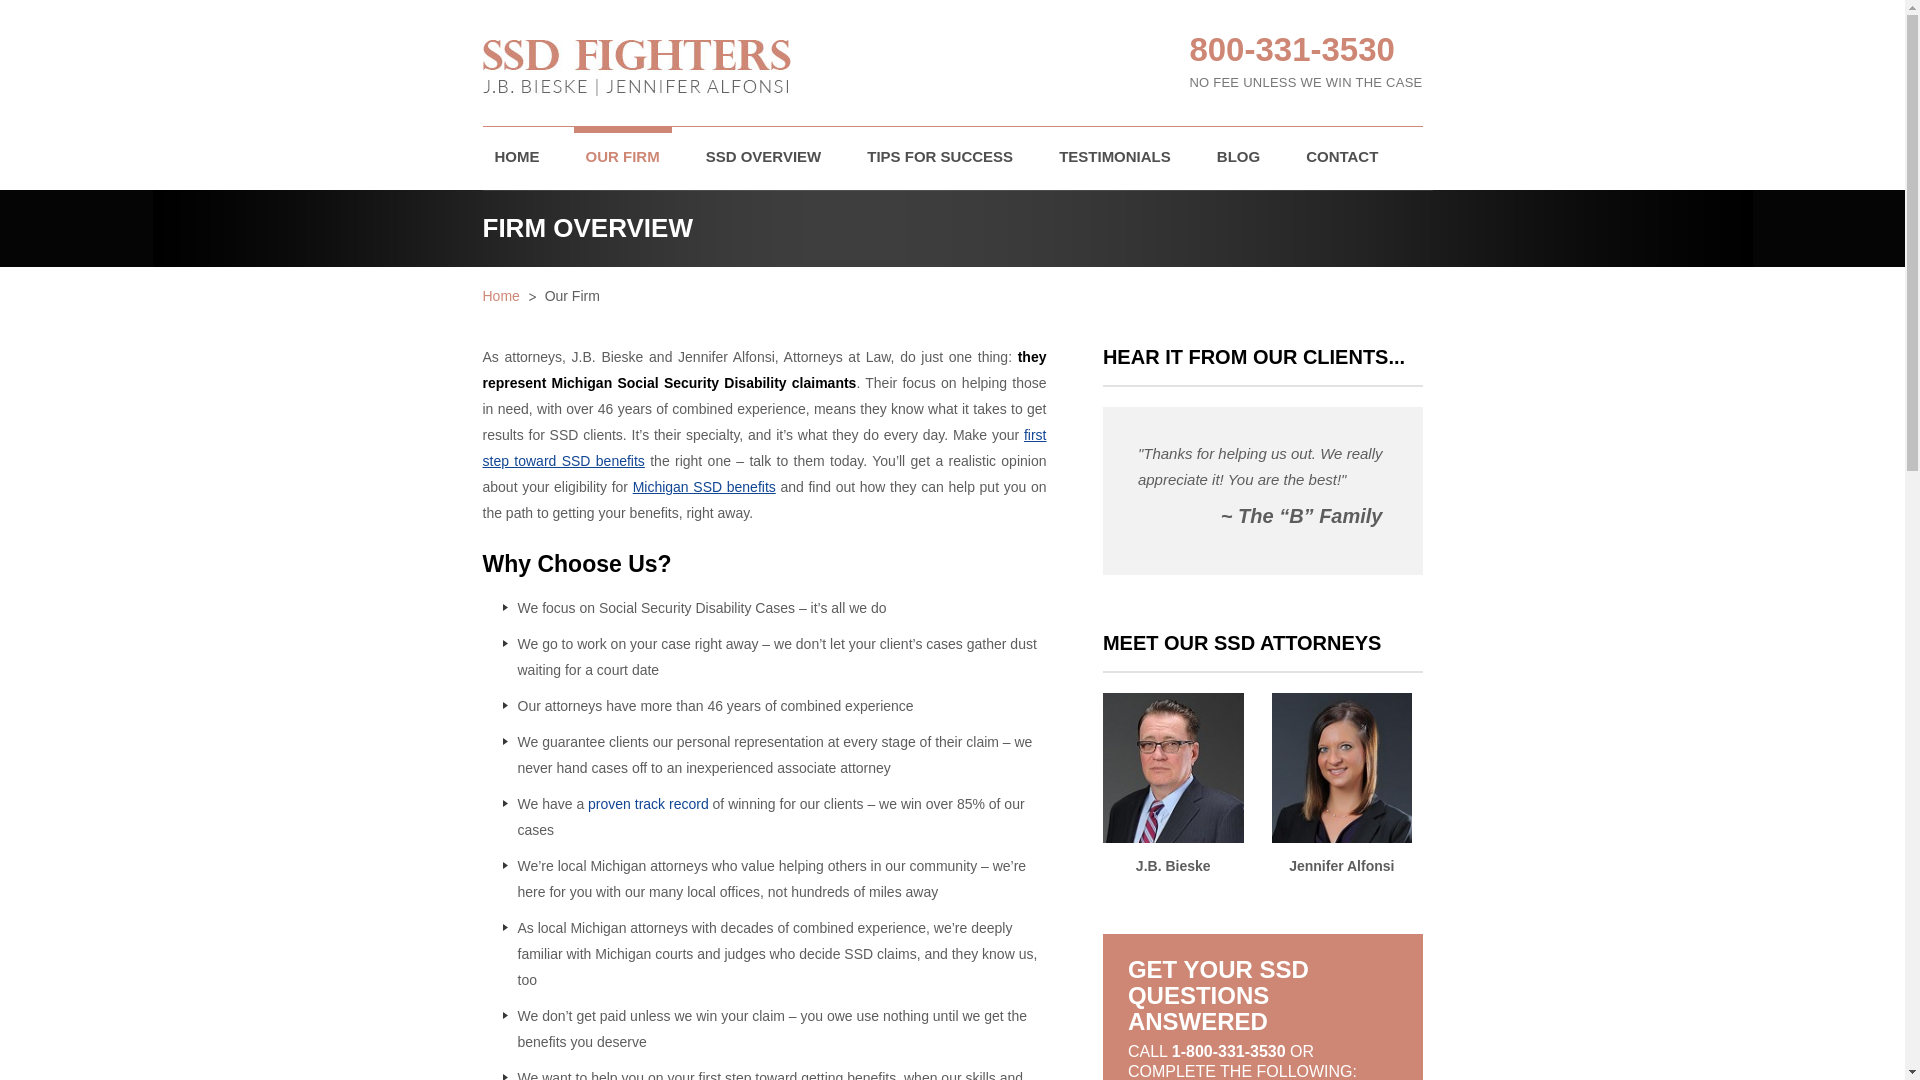 This screenshot has height=1080, width=1920. I want to click on Winning Social Security Disability at the First Step, so click(764, 447).